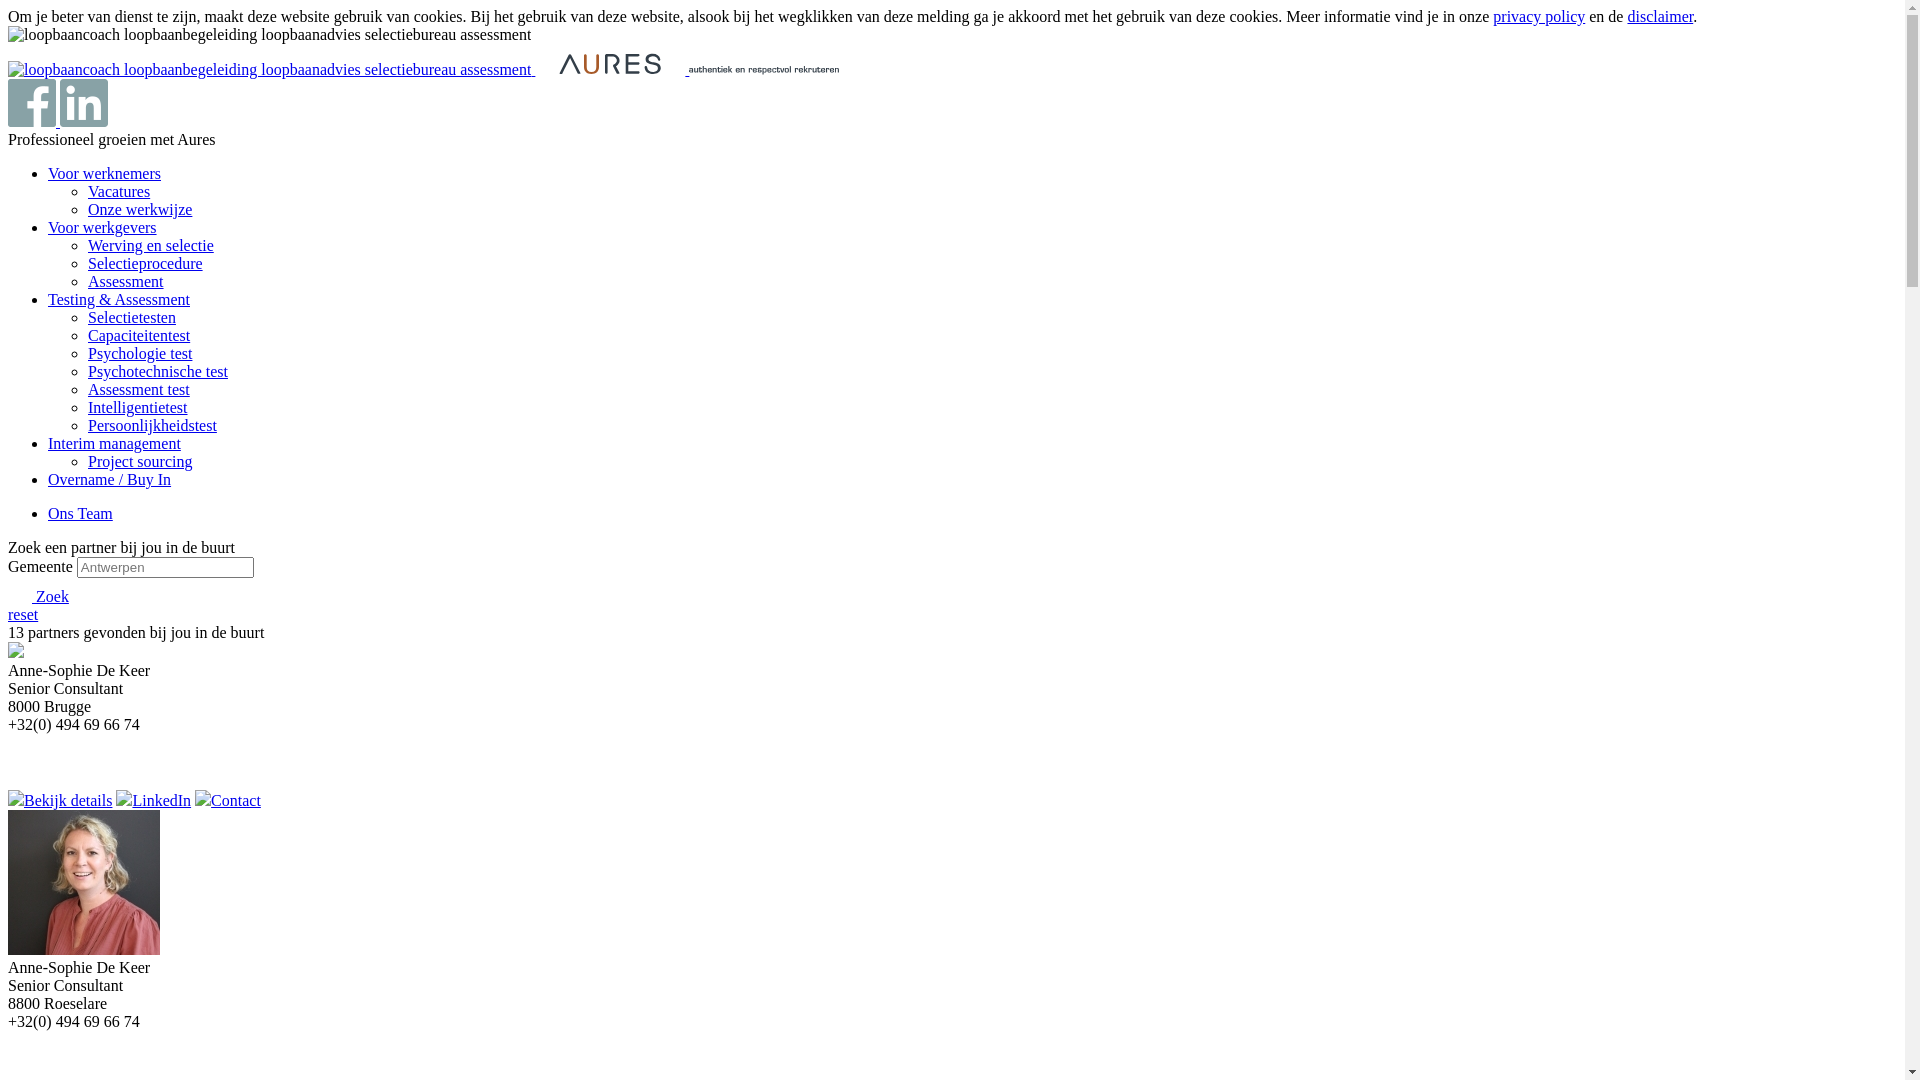 This screenshot has height=1080, width=1920. Describe the element at coordinates (140, 354) in the screenshot. I see `Psychologie test` at that location.